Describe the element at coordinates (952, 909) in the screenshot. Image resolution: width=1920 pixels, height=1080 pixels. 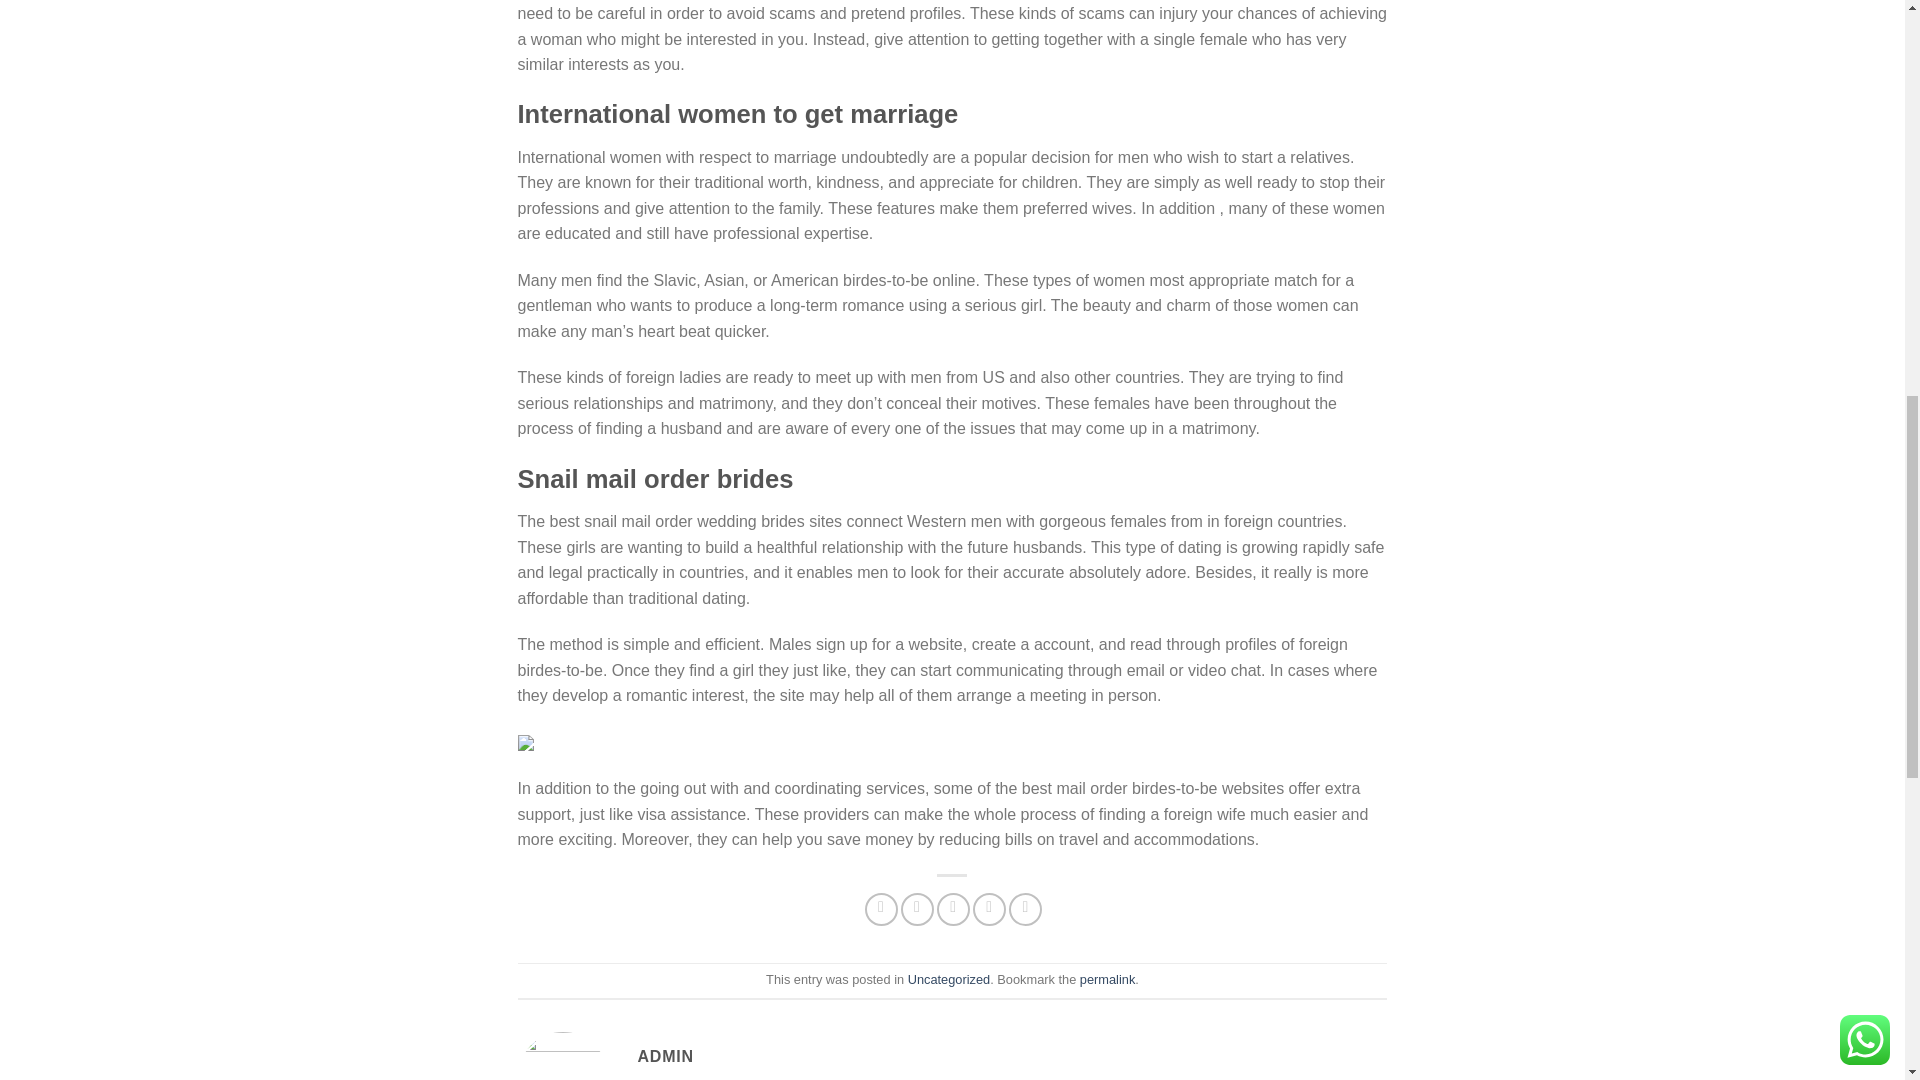
I see `Email to a Friend` at that location.